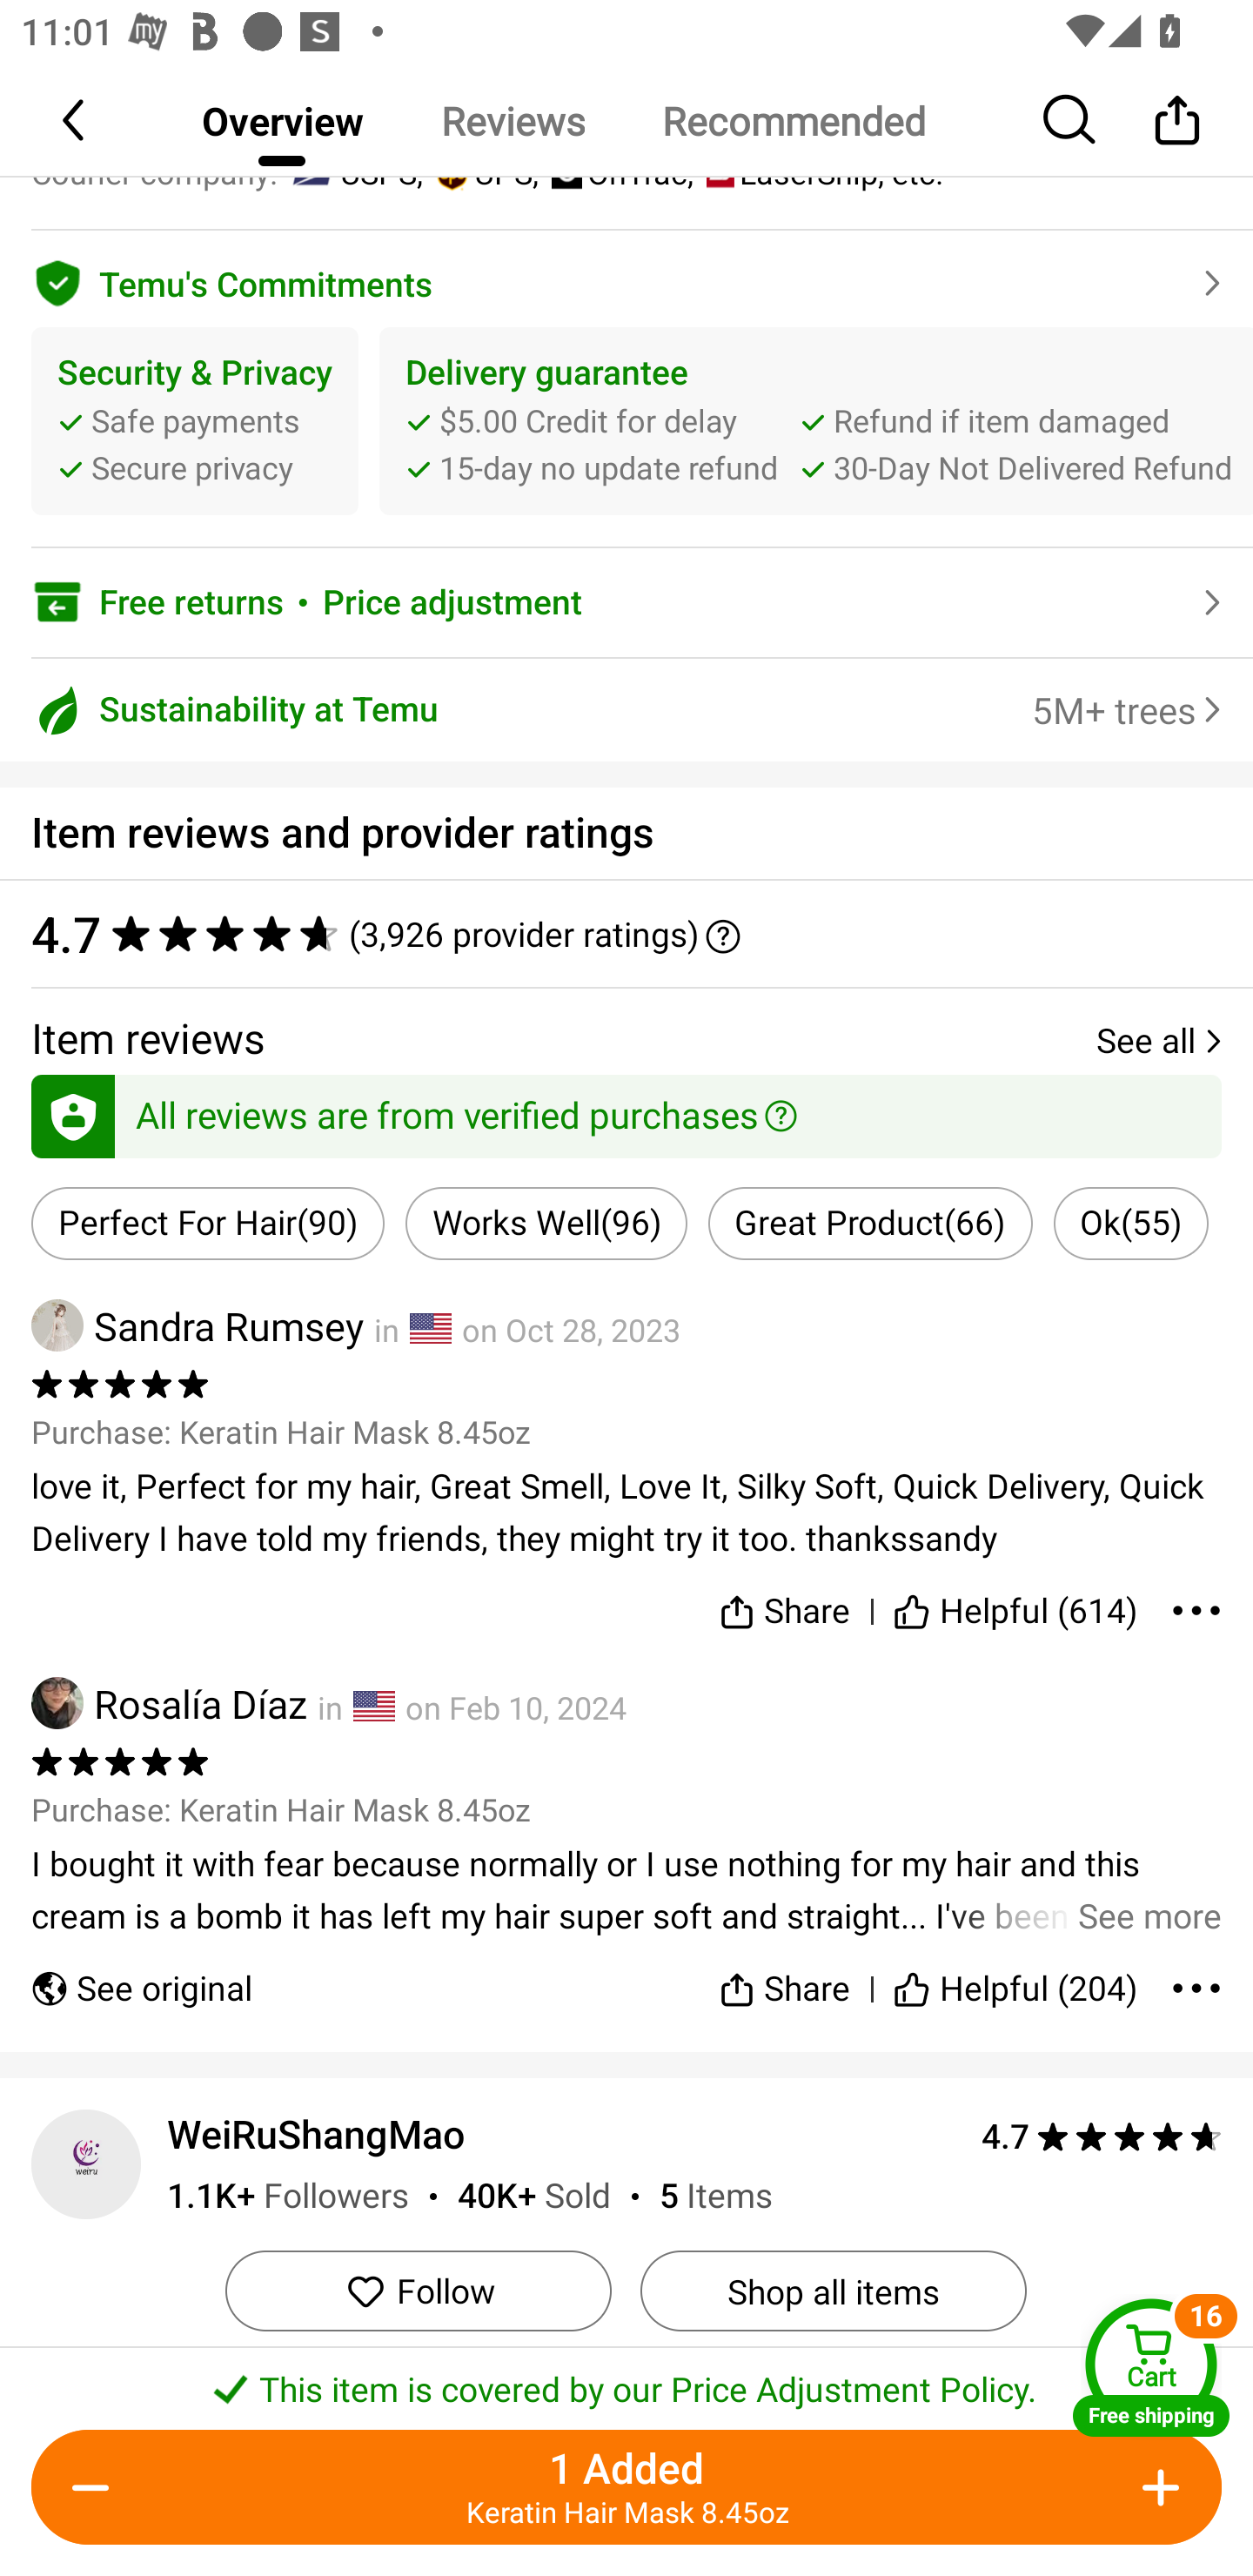 This screenshot has width=1253, height=2576. What do you see at coordinates (197, 1325) in the screenshot?
I see `Sandra Rumsey` at bounding box center [197, 1325].